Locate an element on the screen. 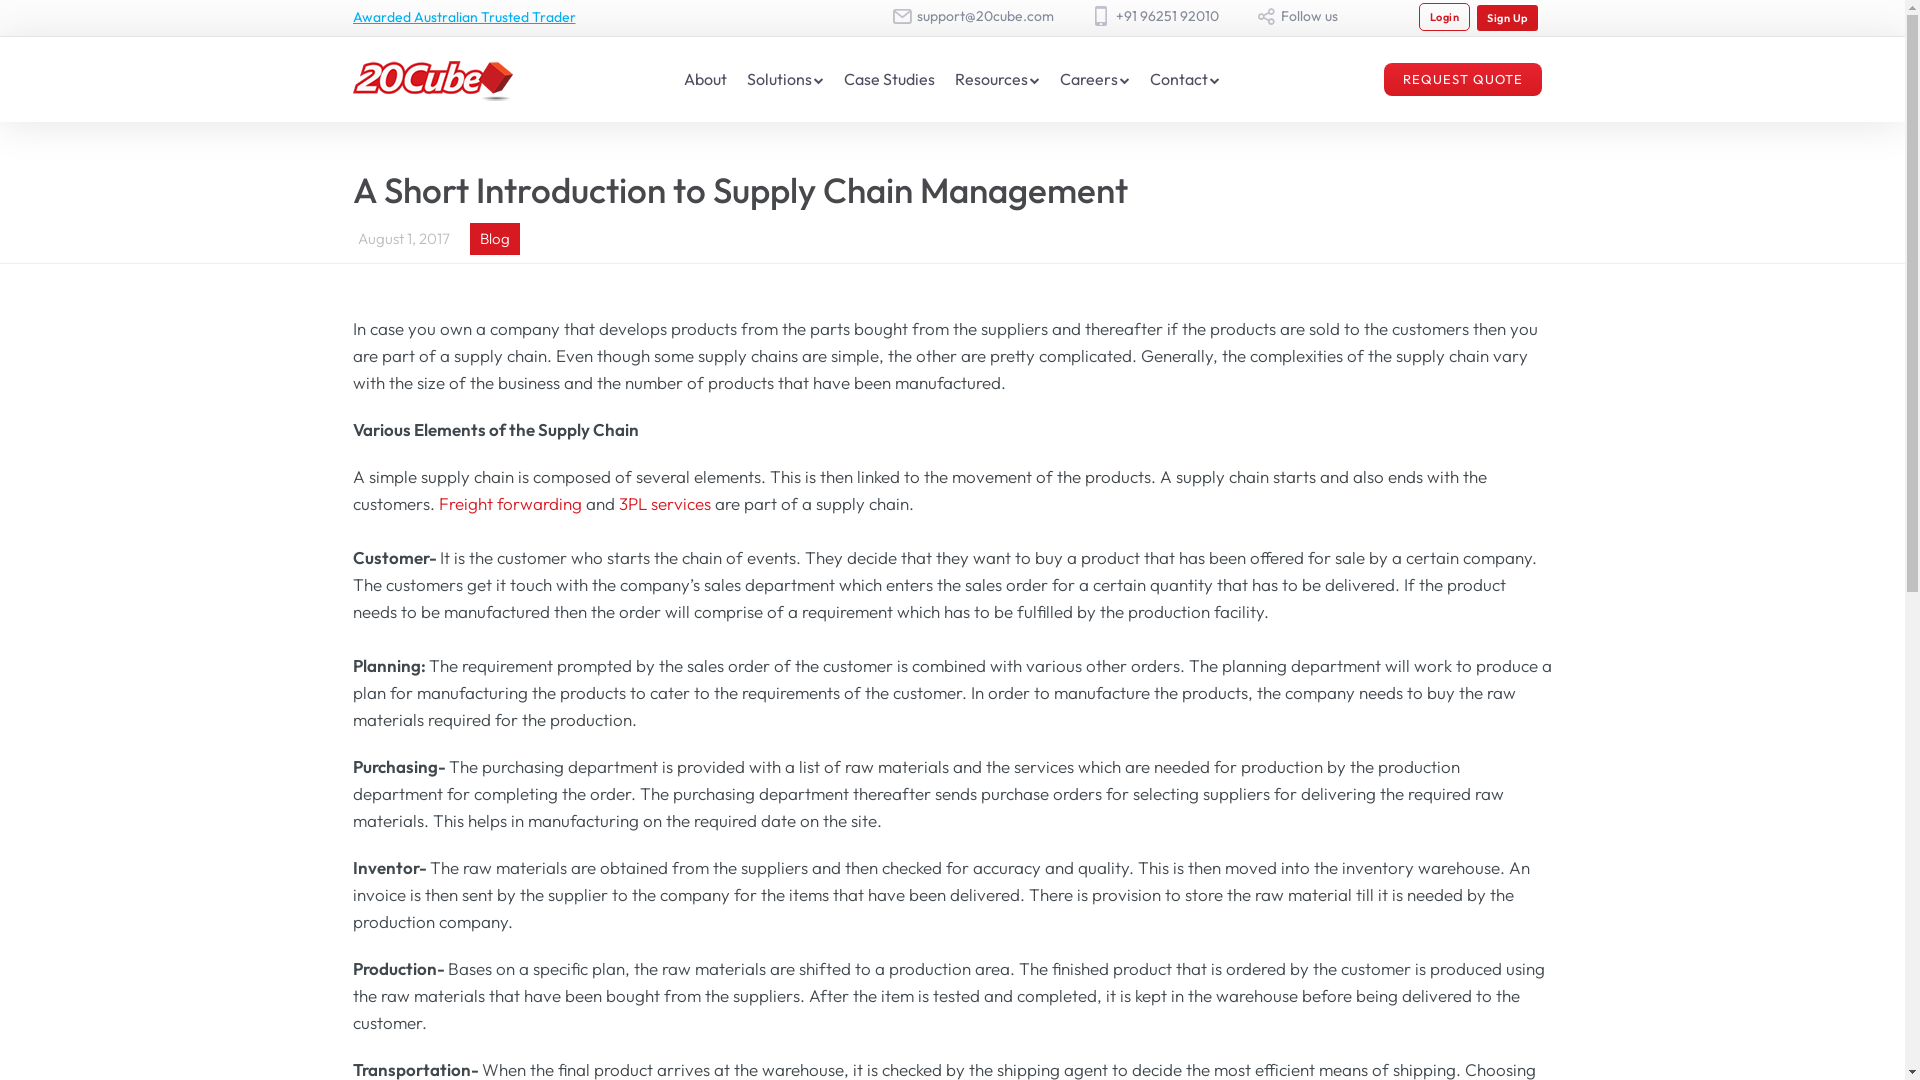 This screenshot has height=1080, width=1920. Awarded Australian Trusted Trader is located at coordinates (464, 17).